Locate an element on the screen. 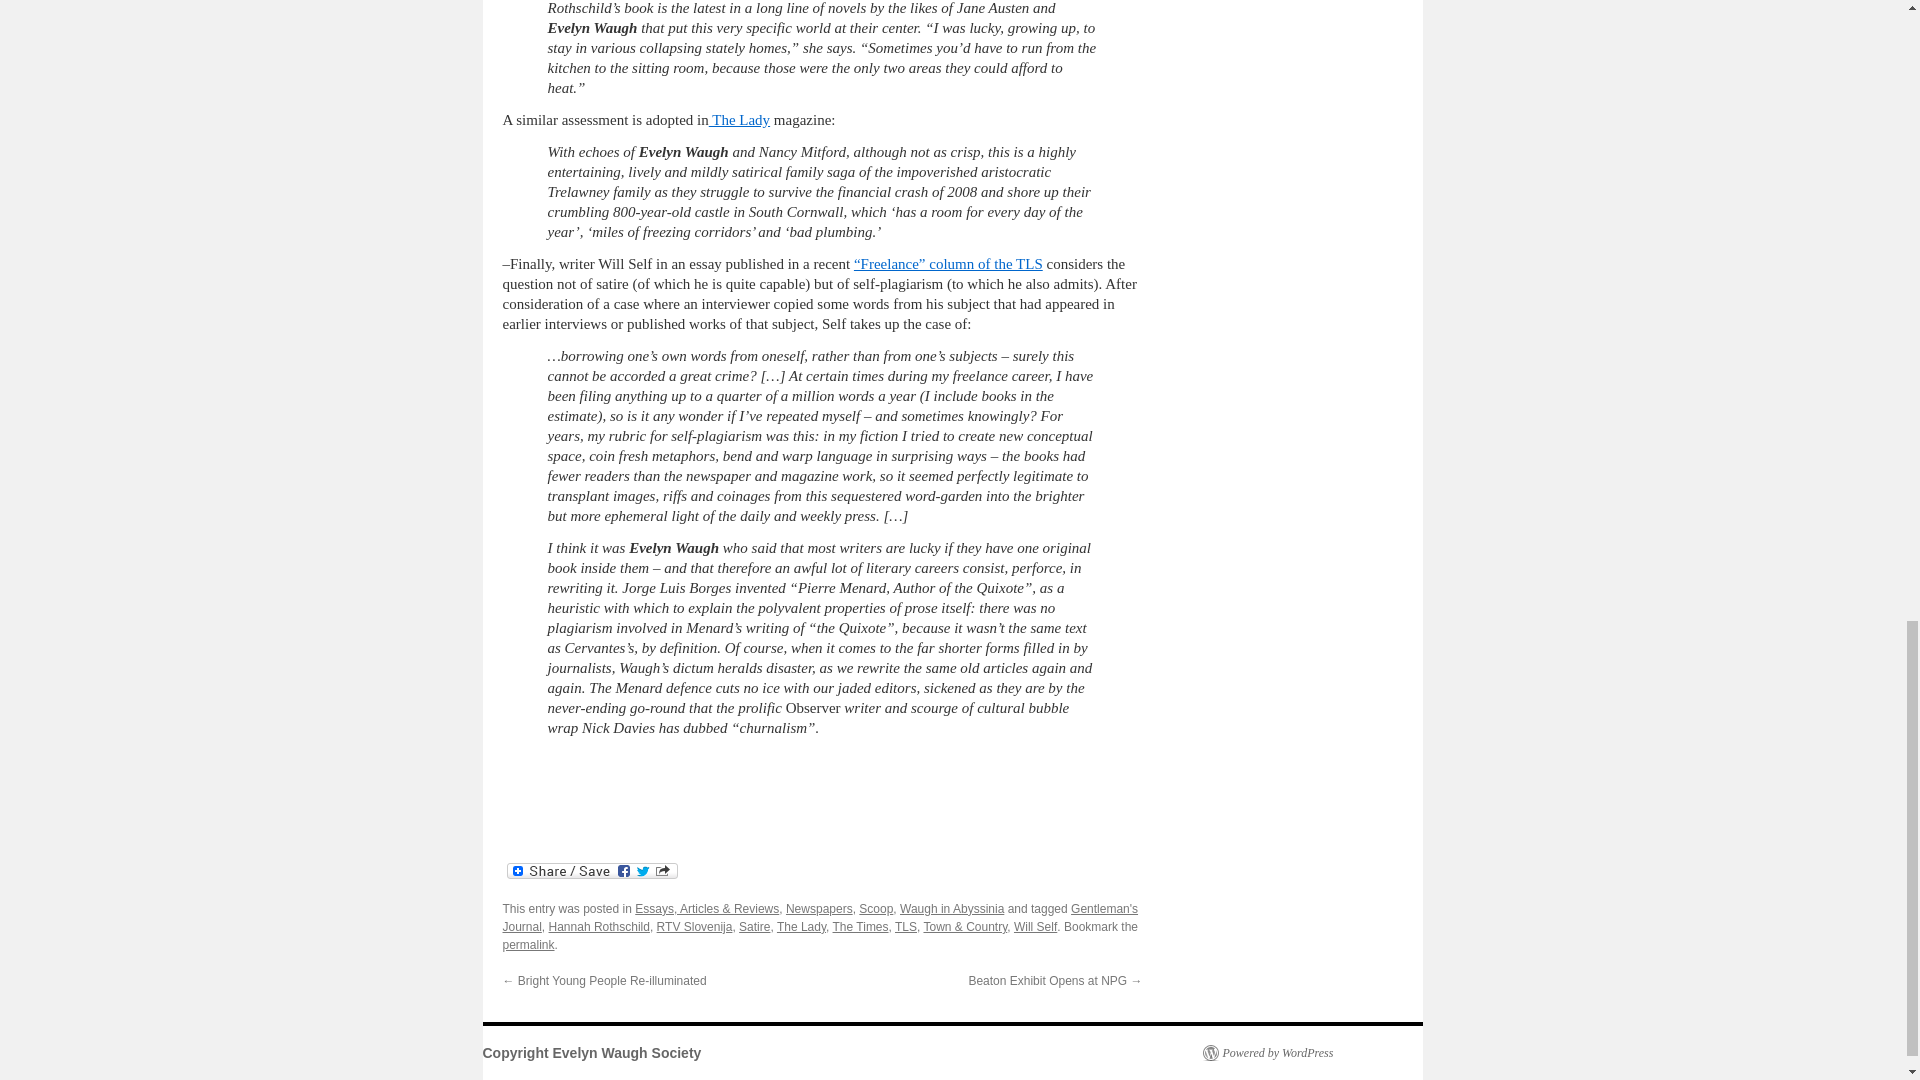  Waugh in Abyssinia is located at coordinates (952, 908).